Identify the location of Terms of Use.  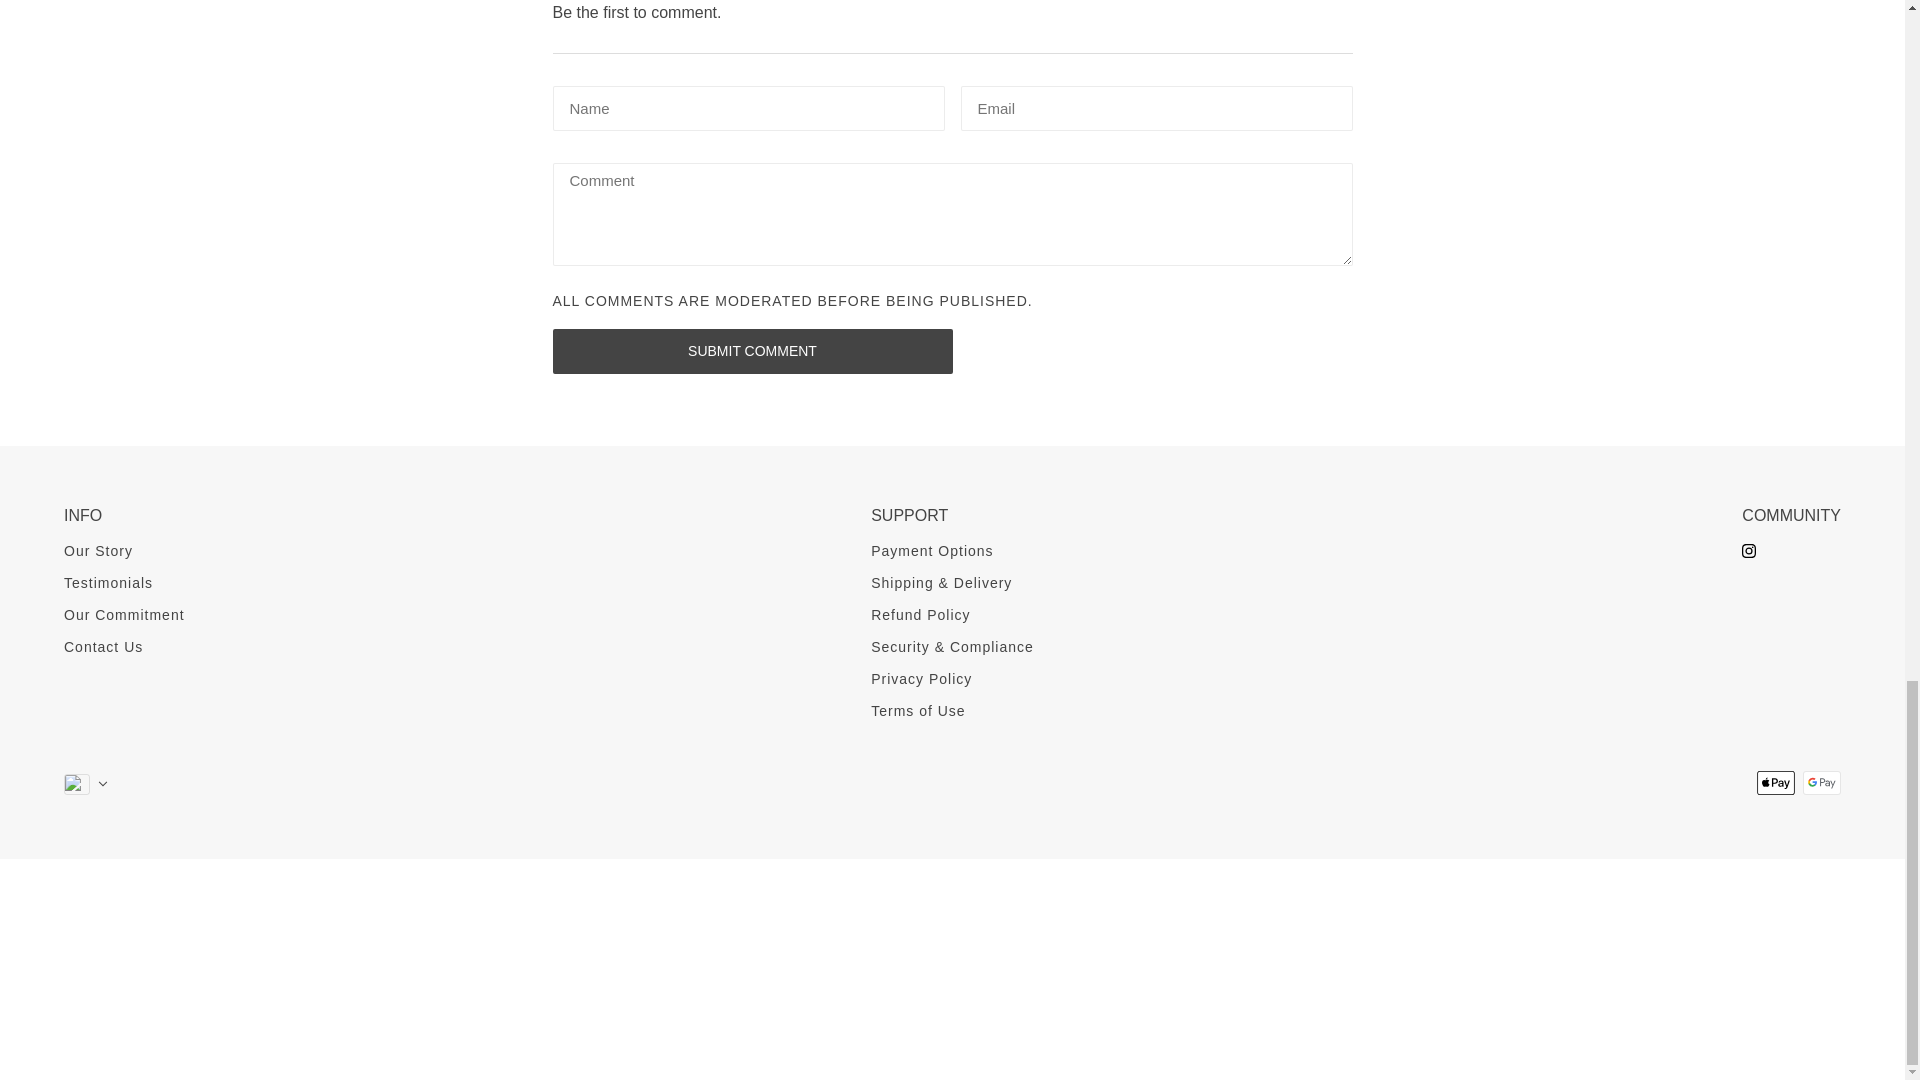
(918, 711).